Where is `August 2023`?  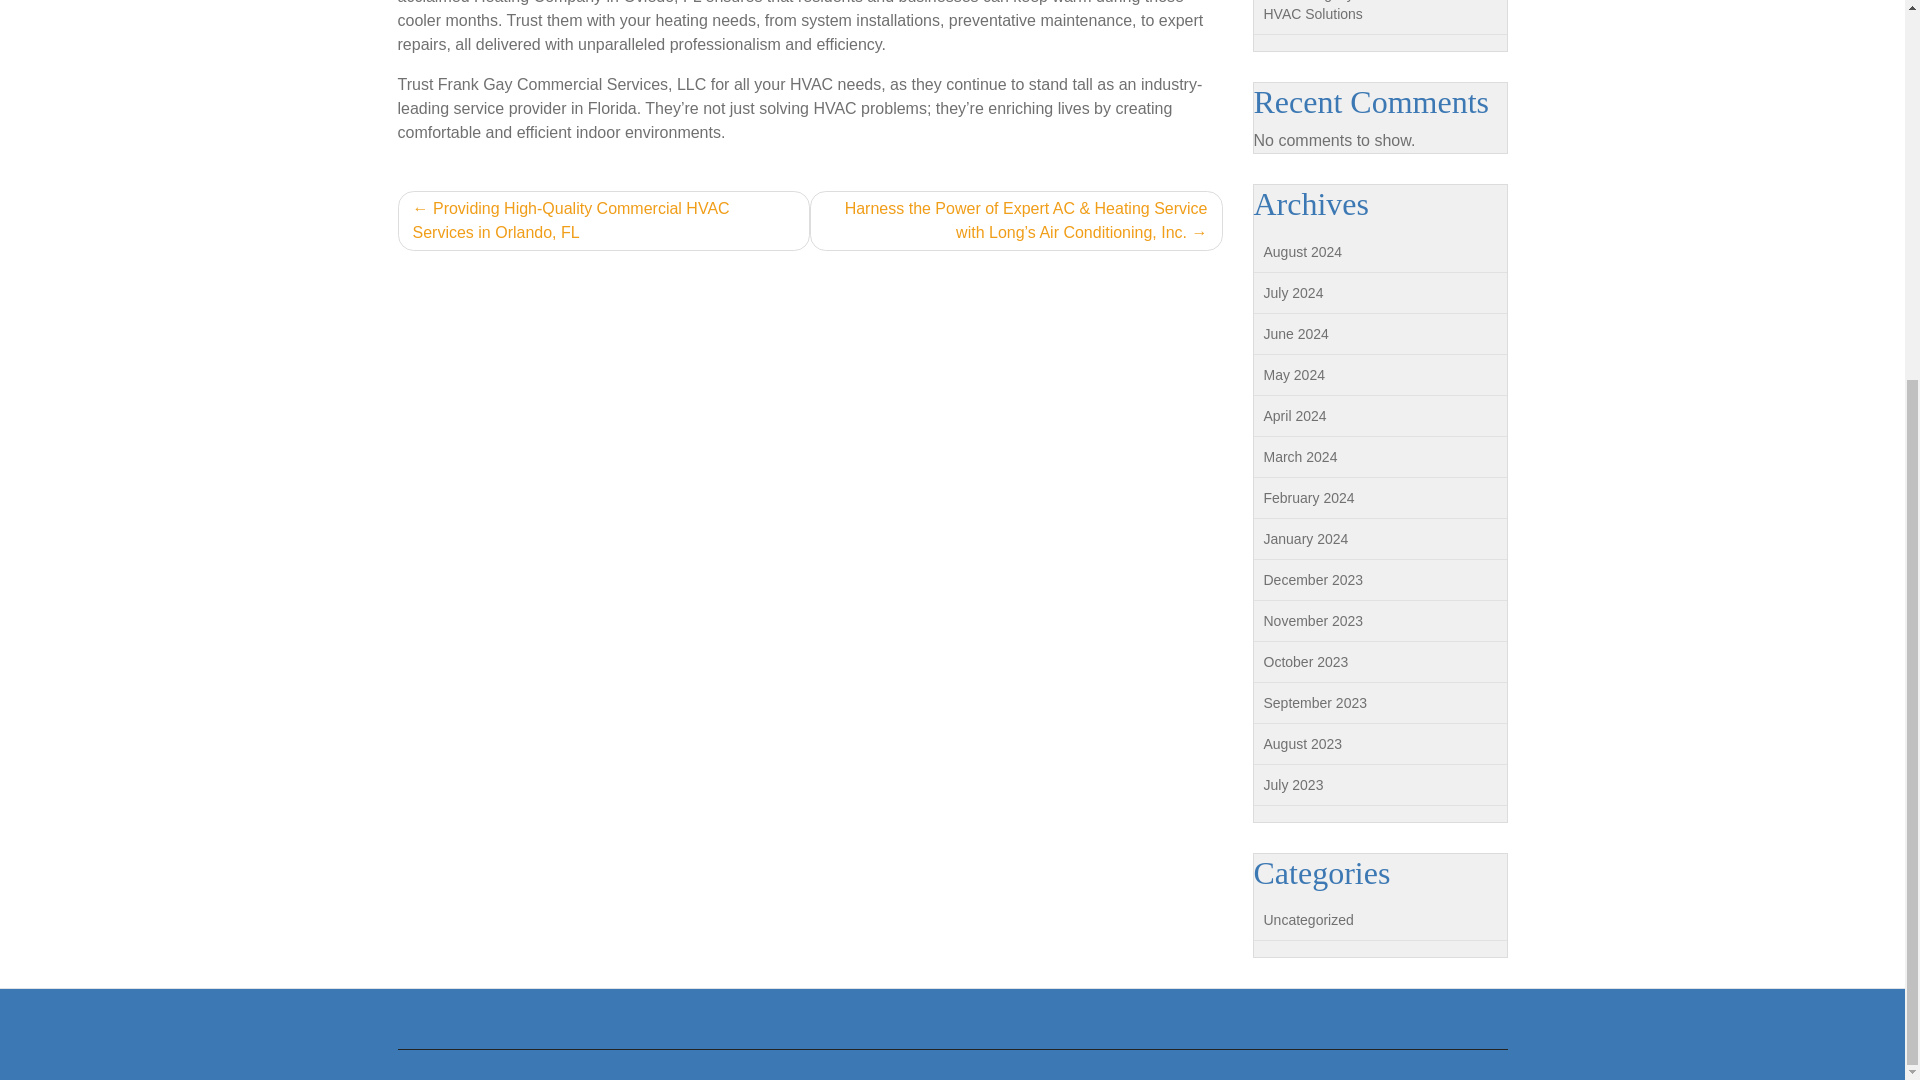 August 2023 is located at coordinates (1302, 743).